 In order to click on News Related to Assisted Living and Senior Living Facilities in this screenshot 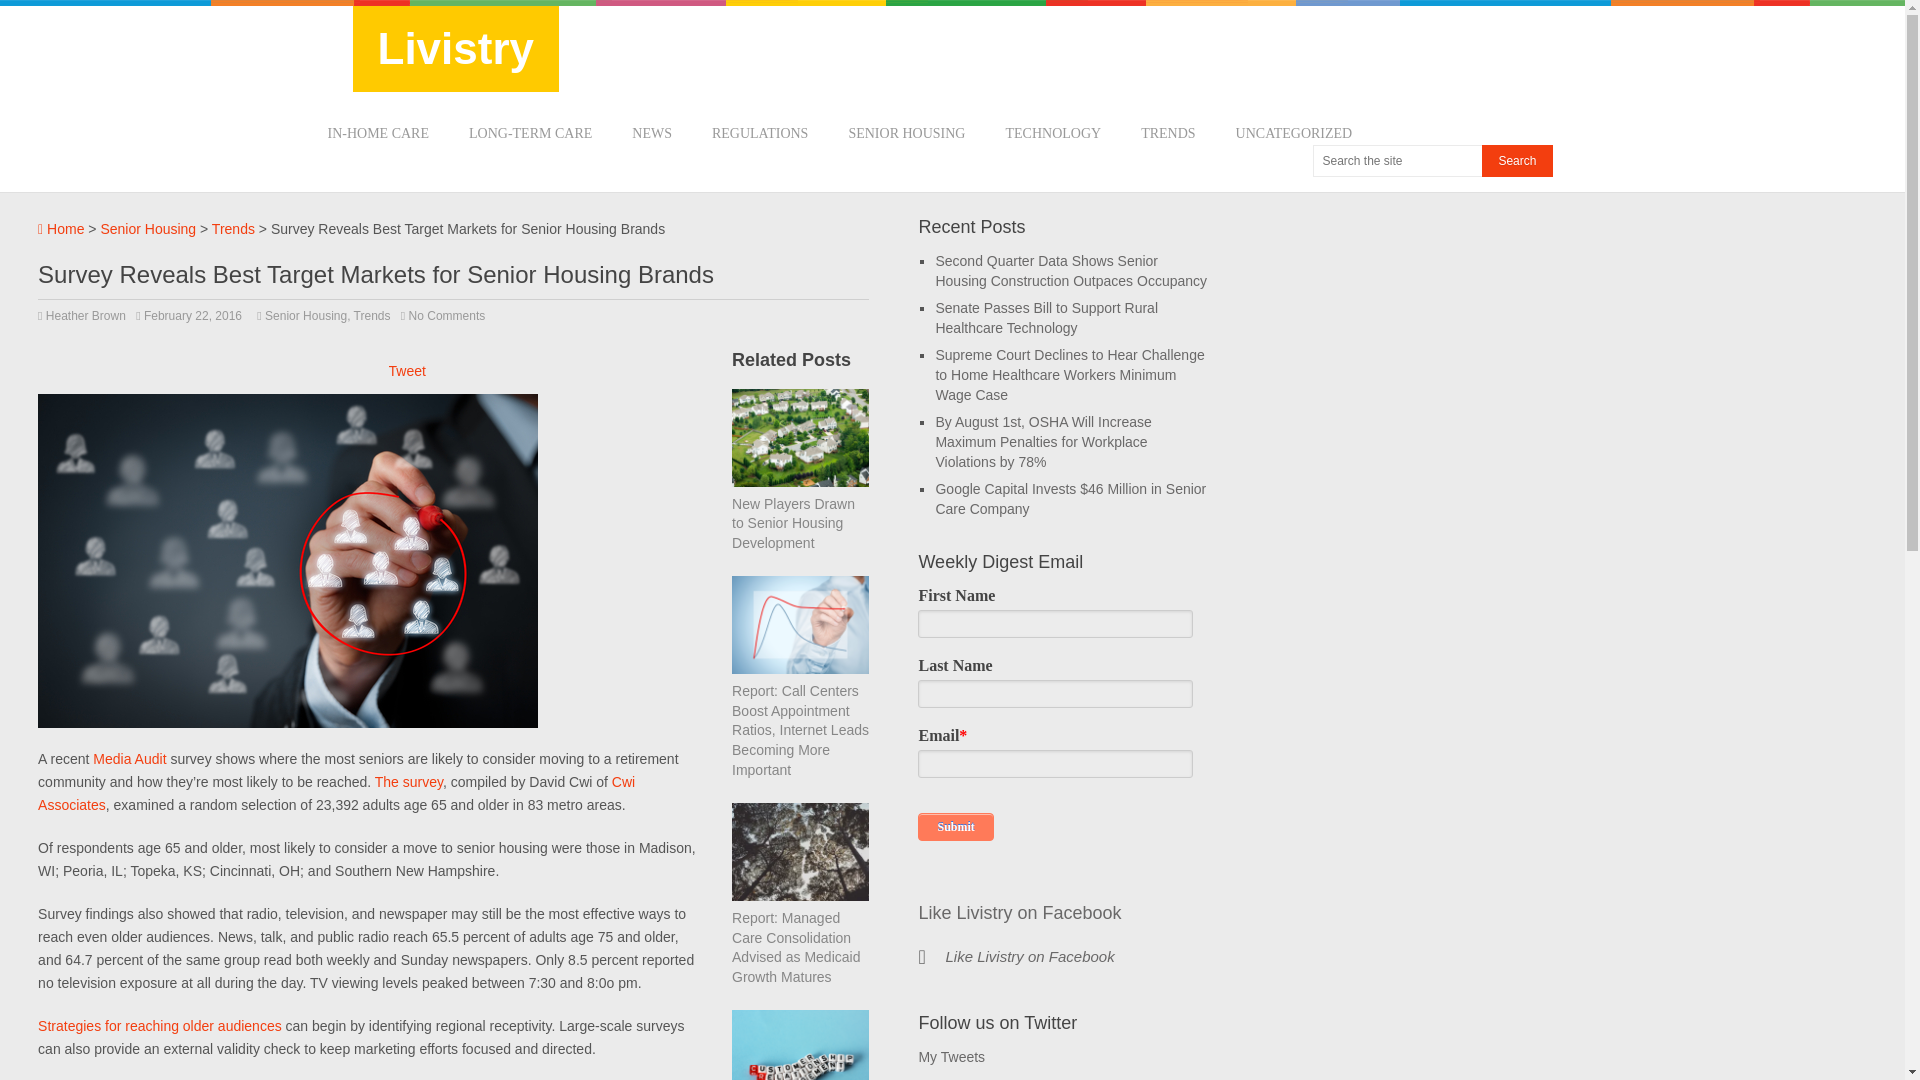, I will do `click(906, 134)`.